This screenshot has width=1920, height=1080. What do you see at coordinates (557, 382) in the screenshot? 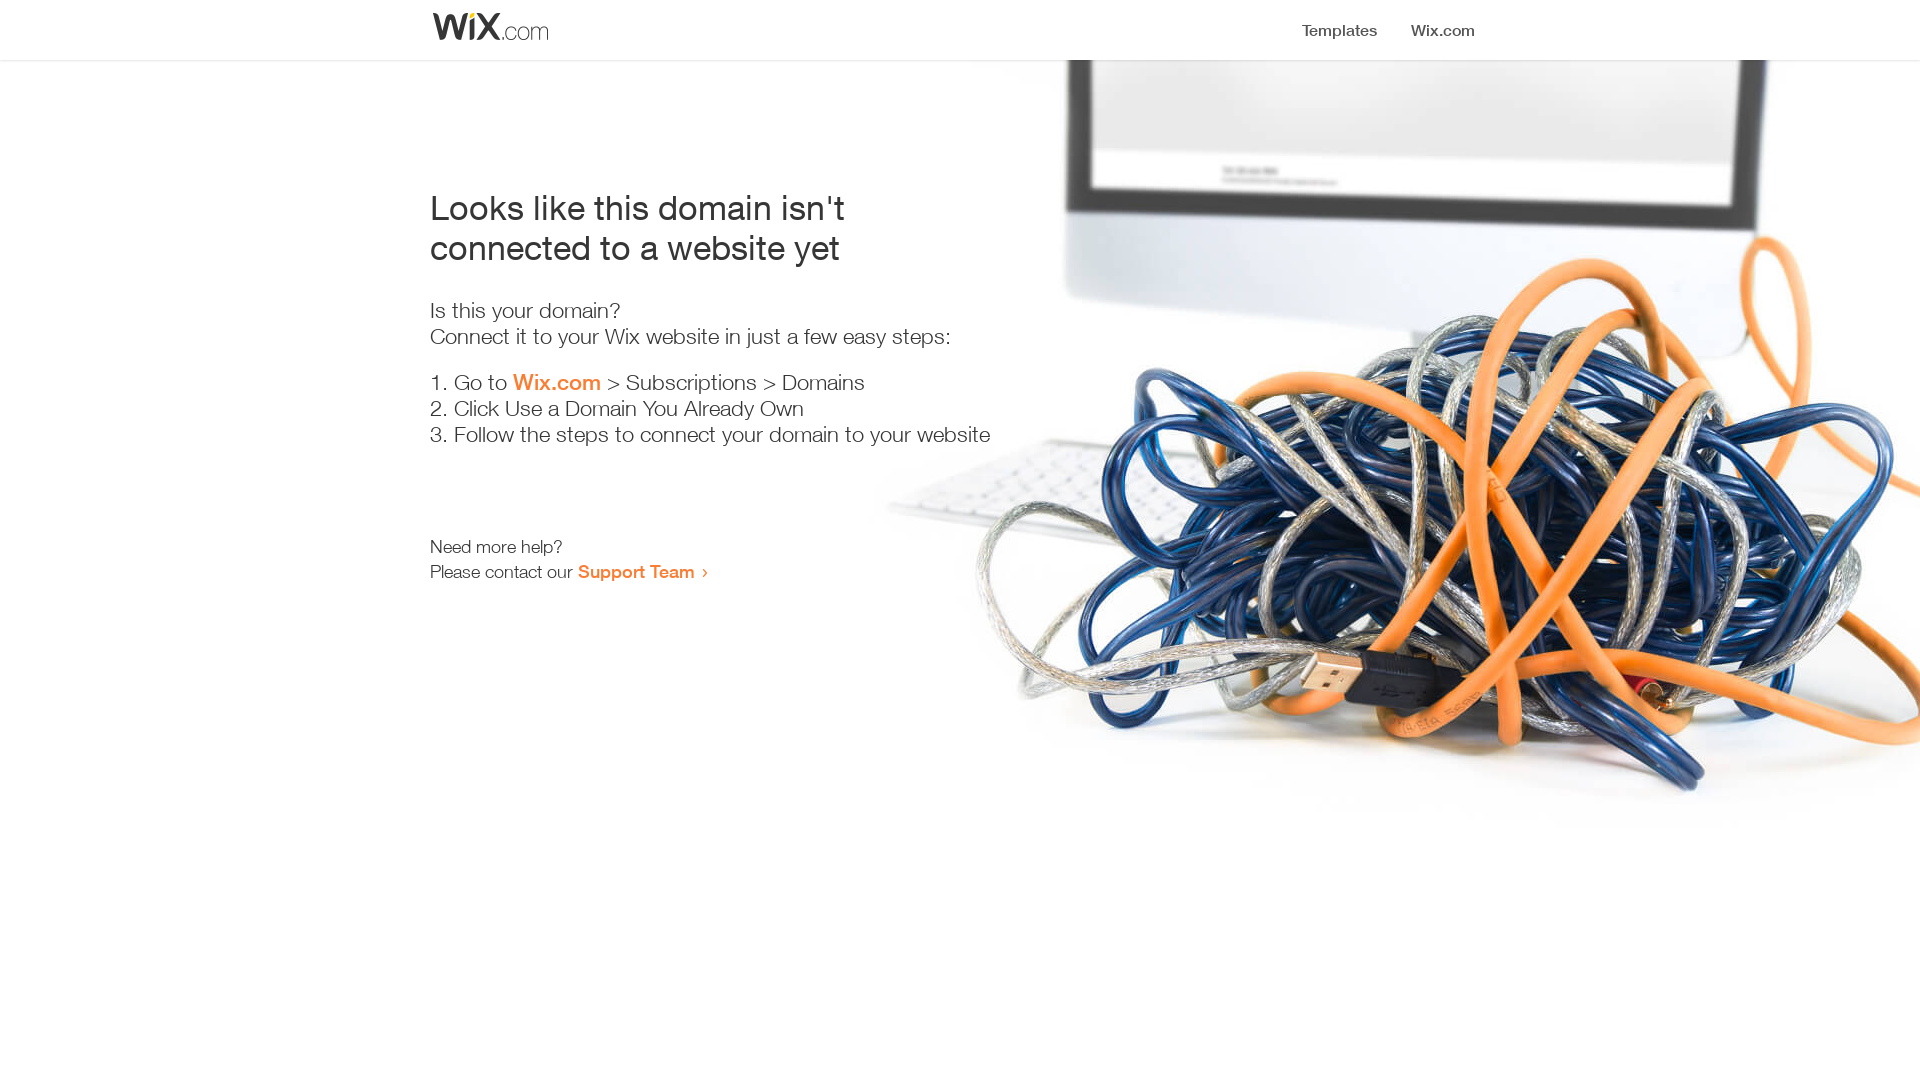
I see `Wix.com` at bounding box center [557, 382].